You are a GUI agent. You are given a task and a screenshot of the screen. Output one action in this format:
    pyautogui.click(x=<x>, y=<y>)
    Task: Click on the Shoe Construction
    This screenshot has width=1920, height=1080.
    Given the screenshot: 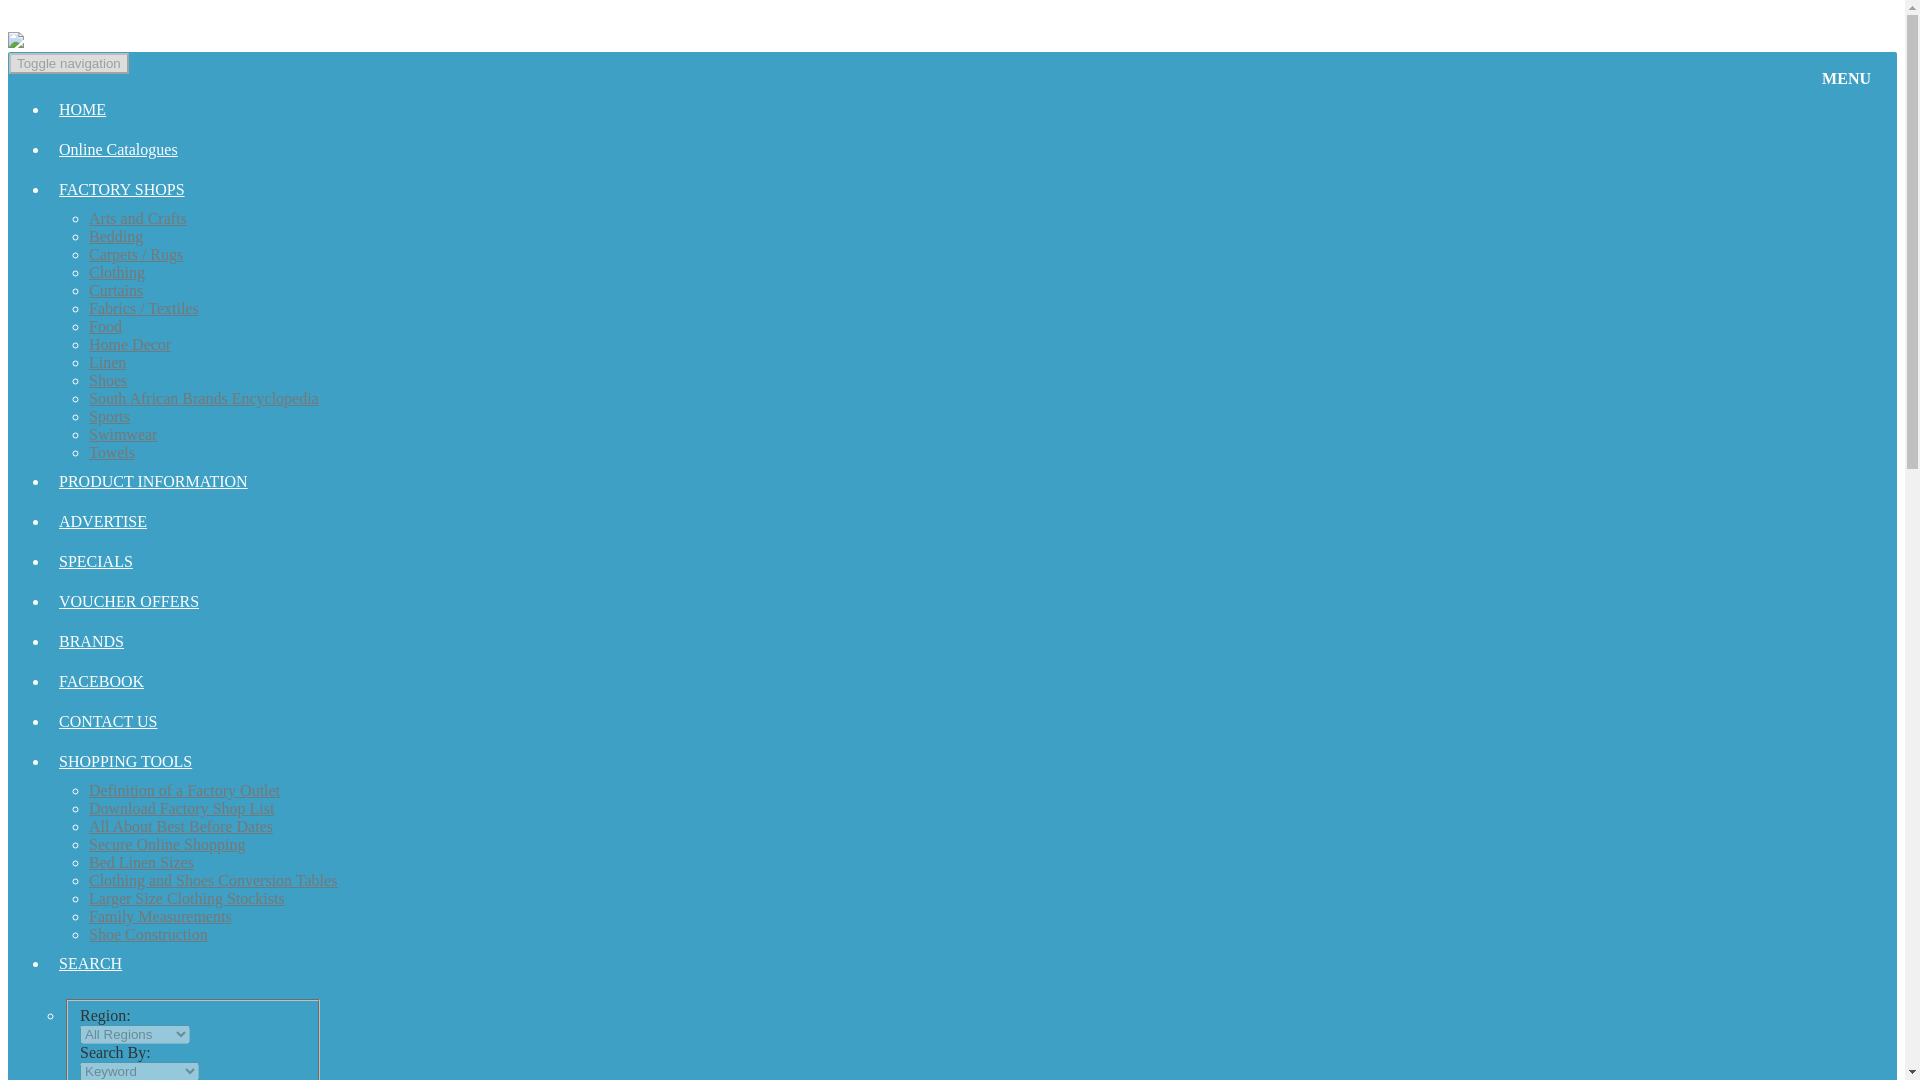 What is the action you would take?
    pyautogui.click(x=148, y=934)
    